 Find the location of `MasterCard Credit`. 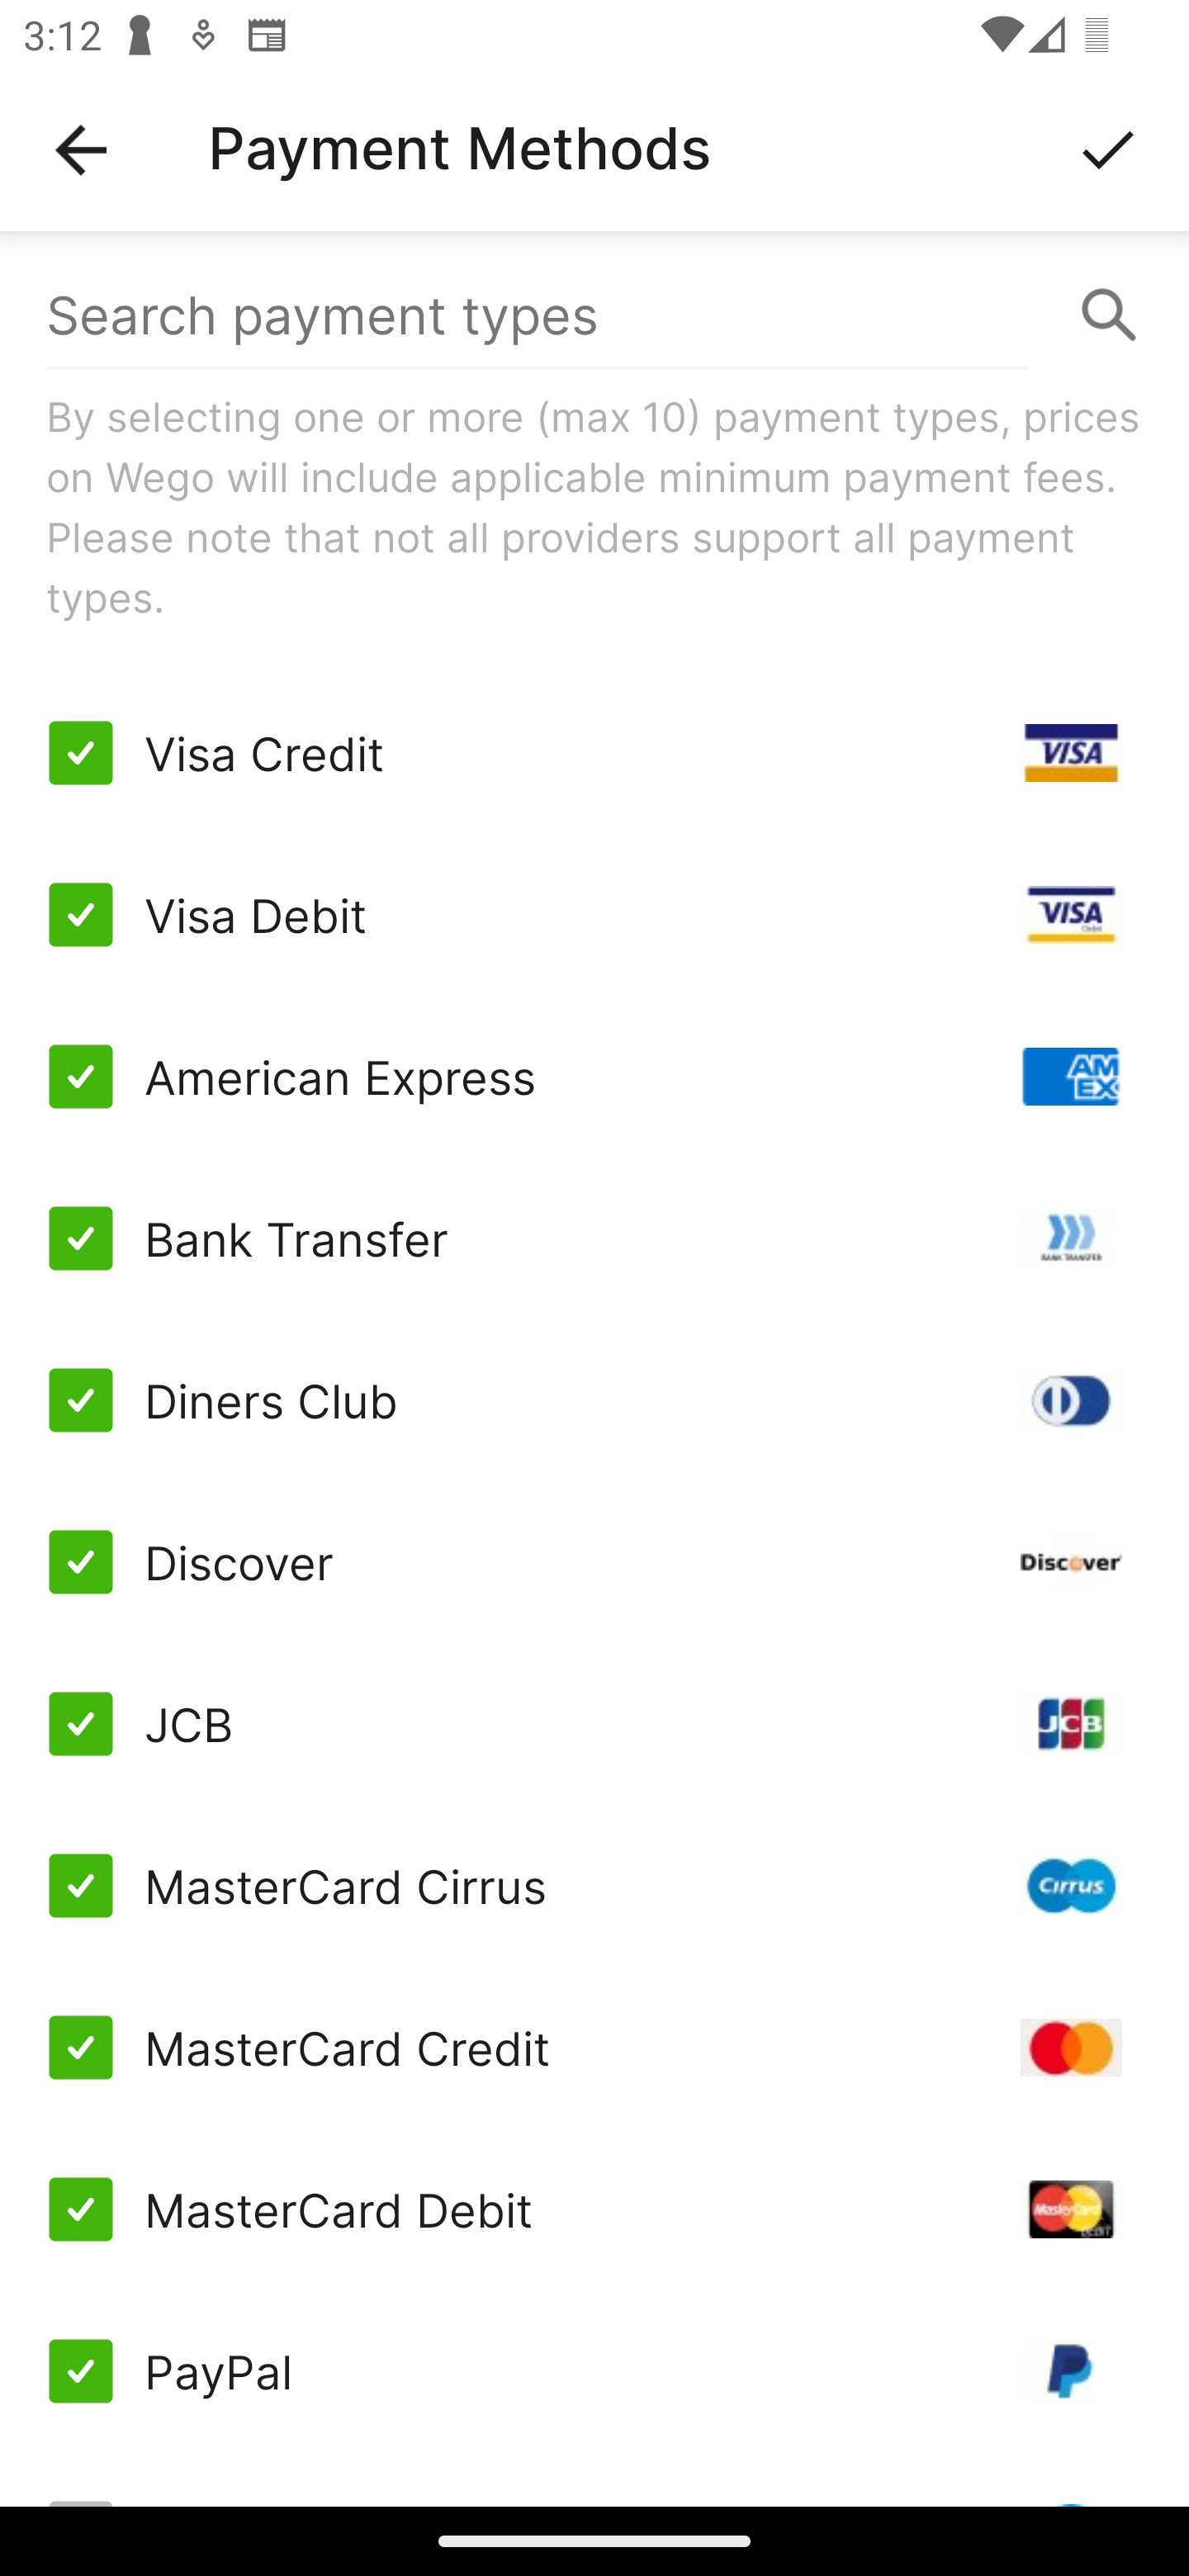

MasterCard Credit is located at coordinates (594, 2046).